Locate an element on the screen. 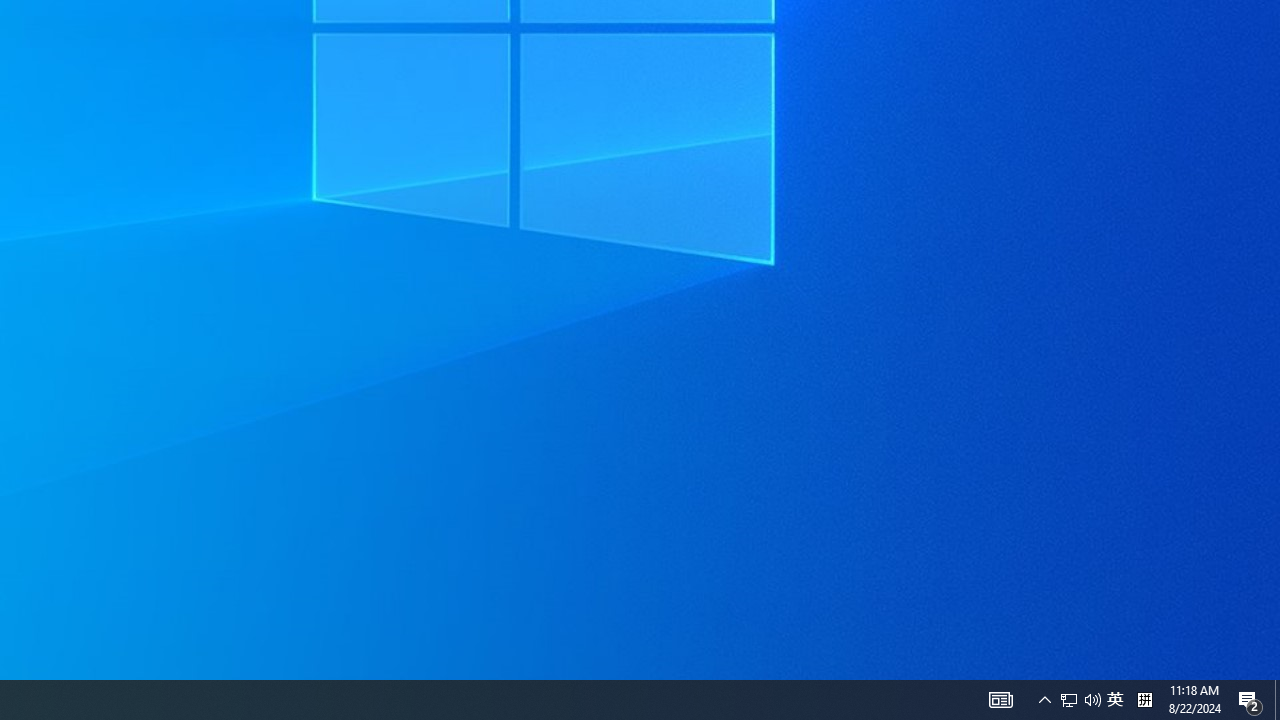 This screenshot has width=1280, height=720. AutomationID: 4105 is located at coordinates (1069, 700).